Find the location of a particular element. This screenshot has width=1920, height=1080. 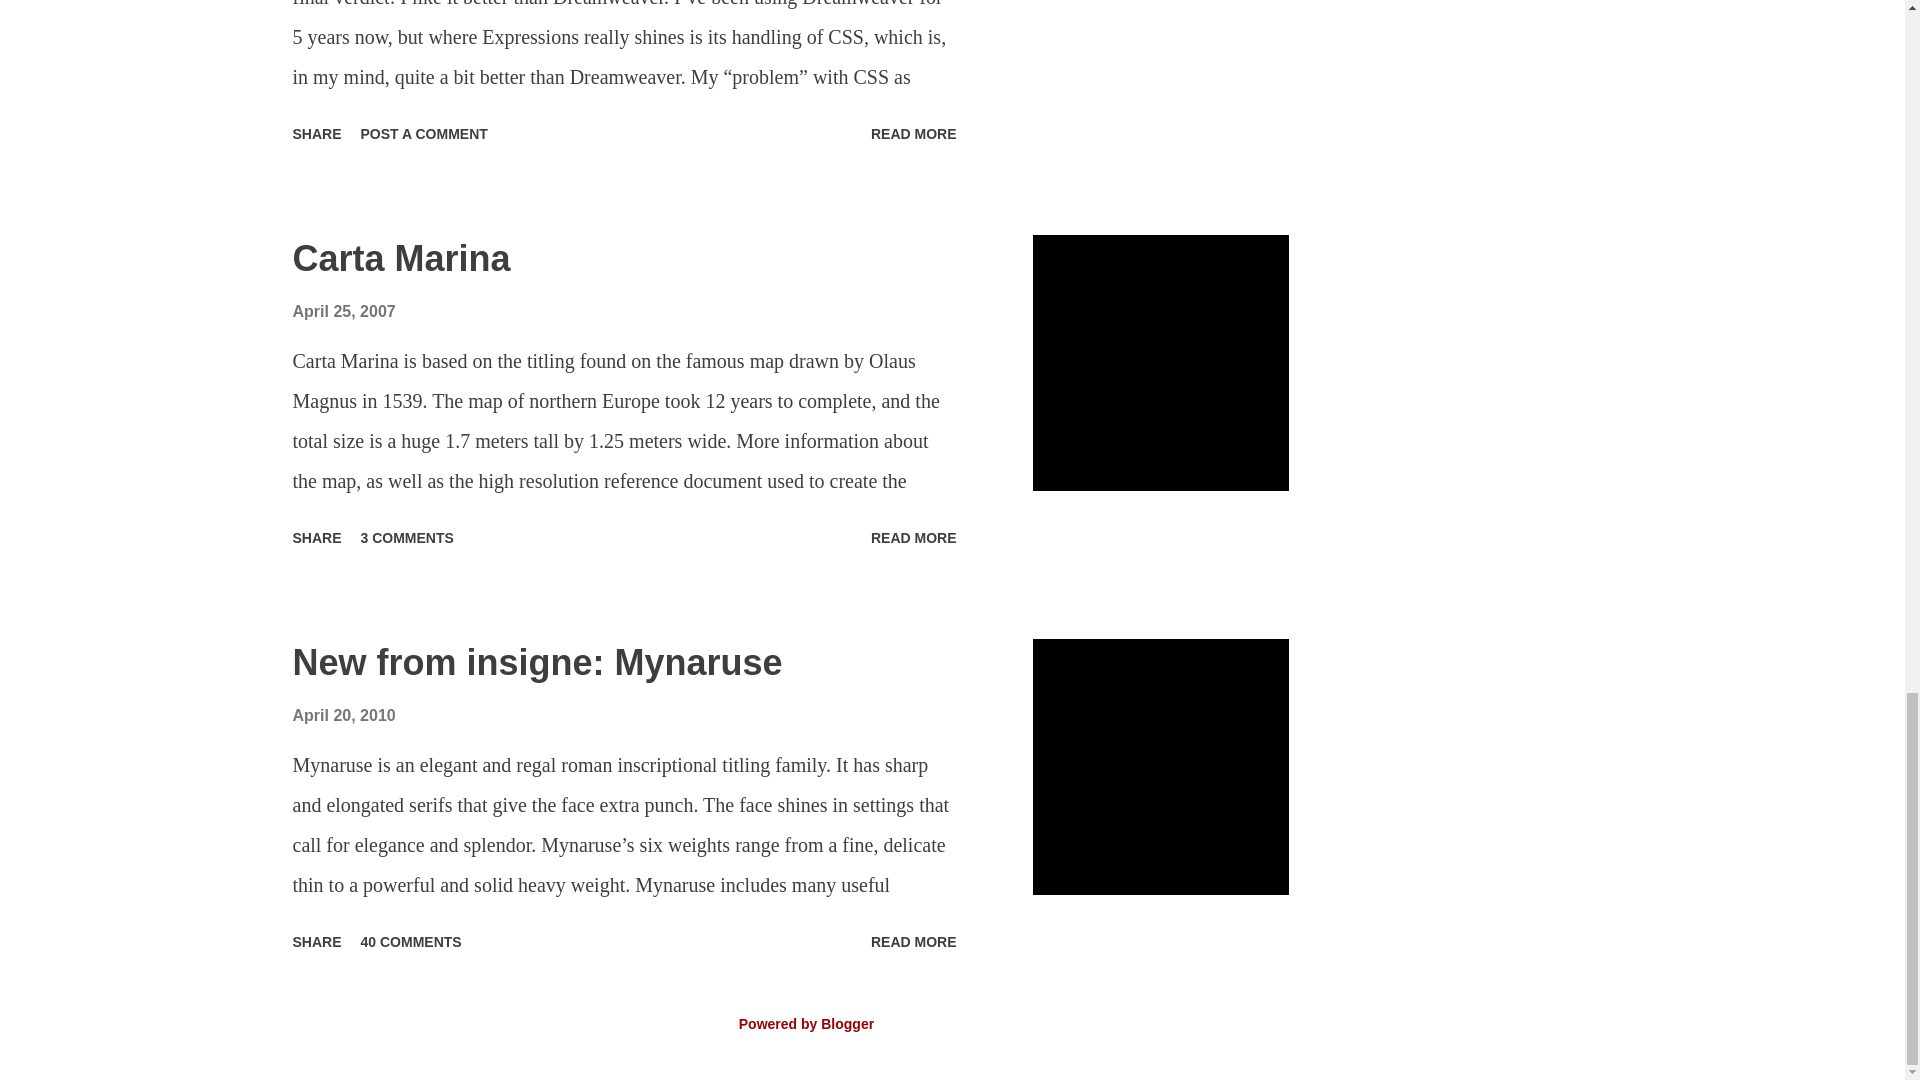

3 COMMENTS is located at coordinates (408, 538).